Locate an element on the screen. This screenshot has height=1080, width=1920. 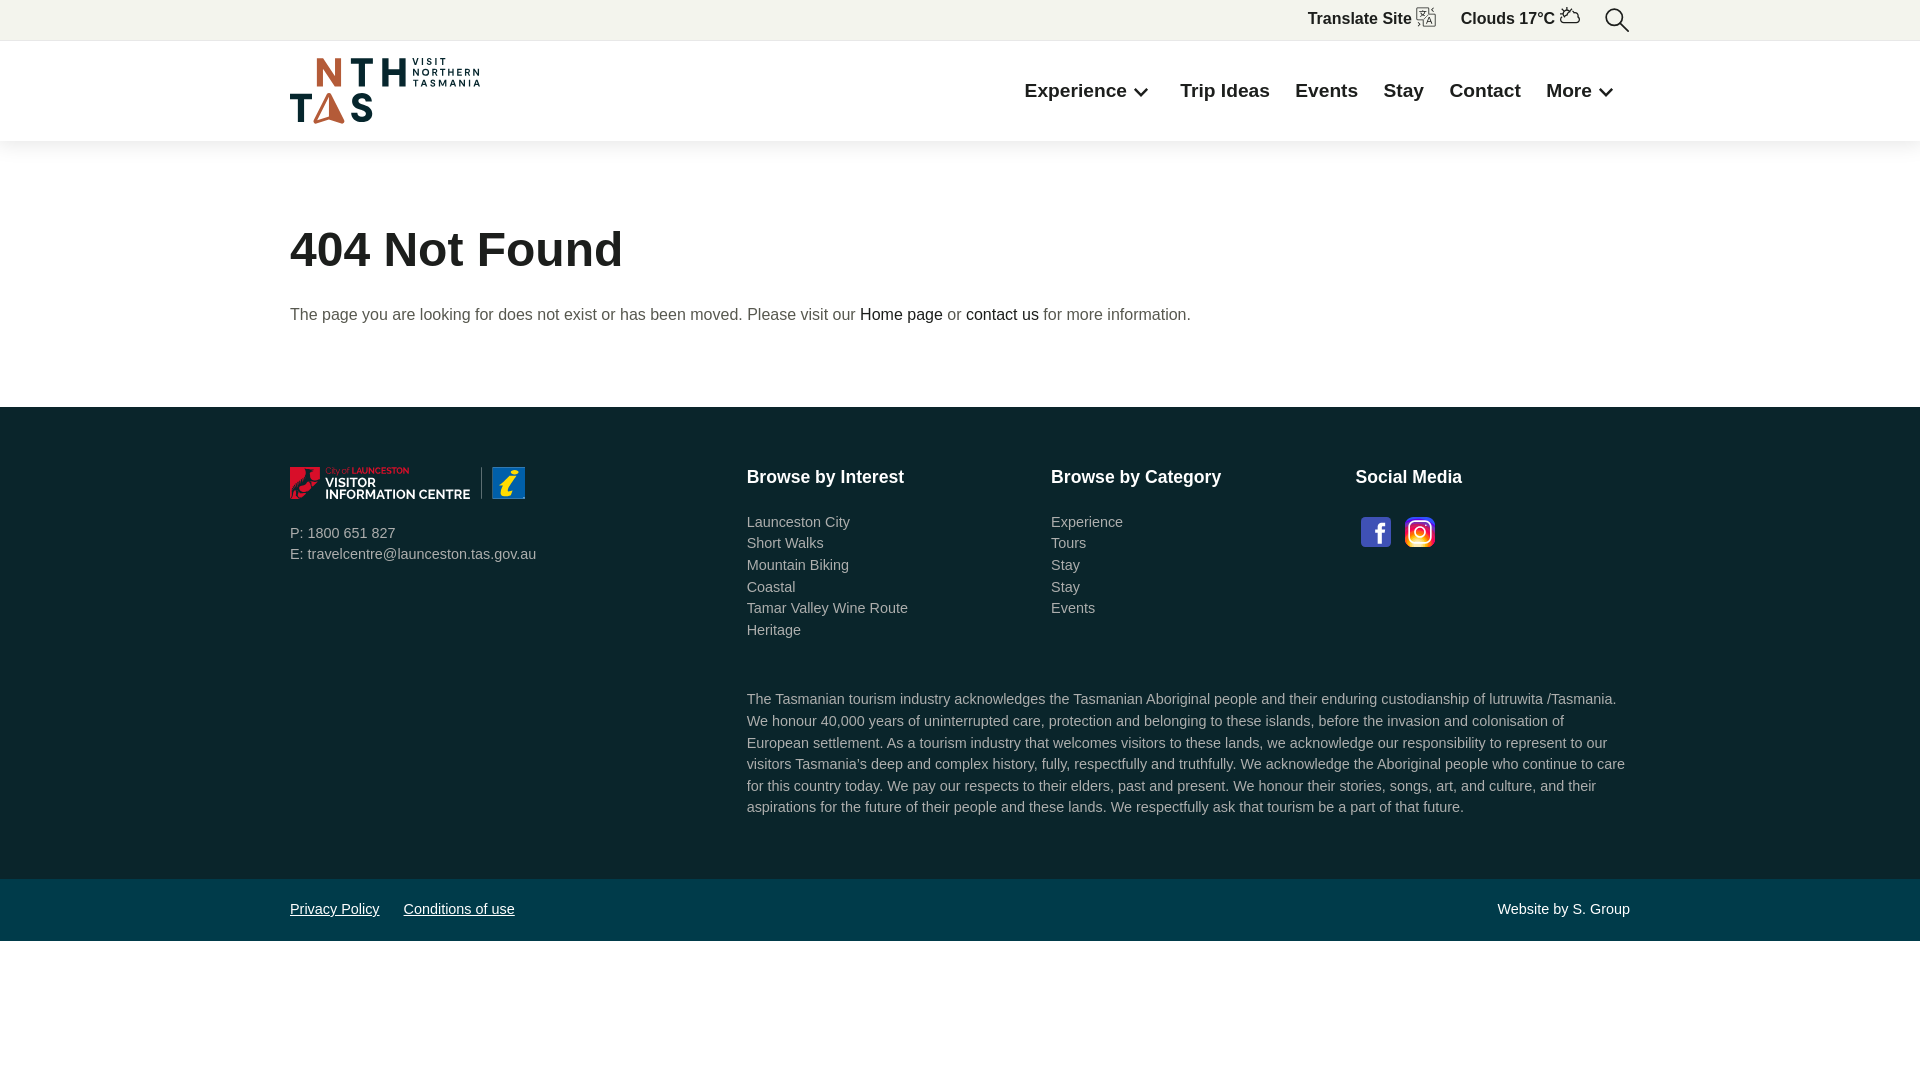
Contact is located at coordinates (1484, 91).